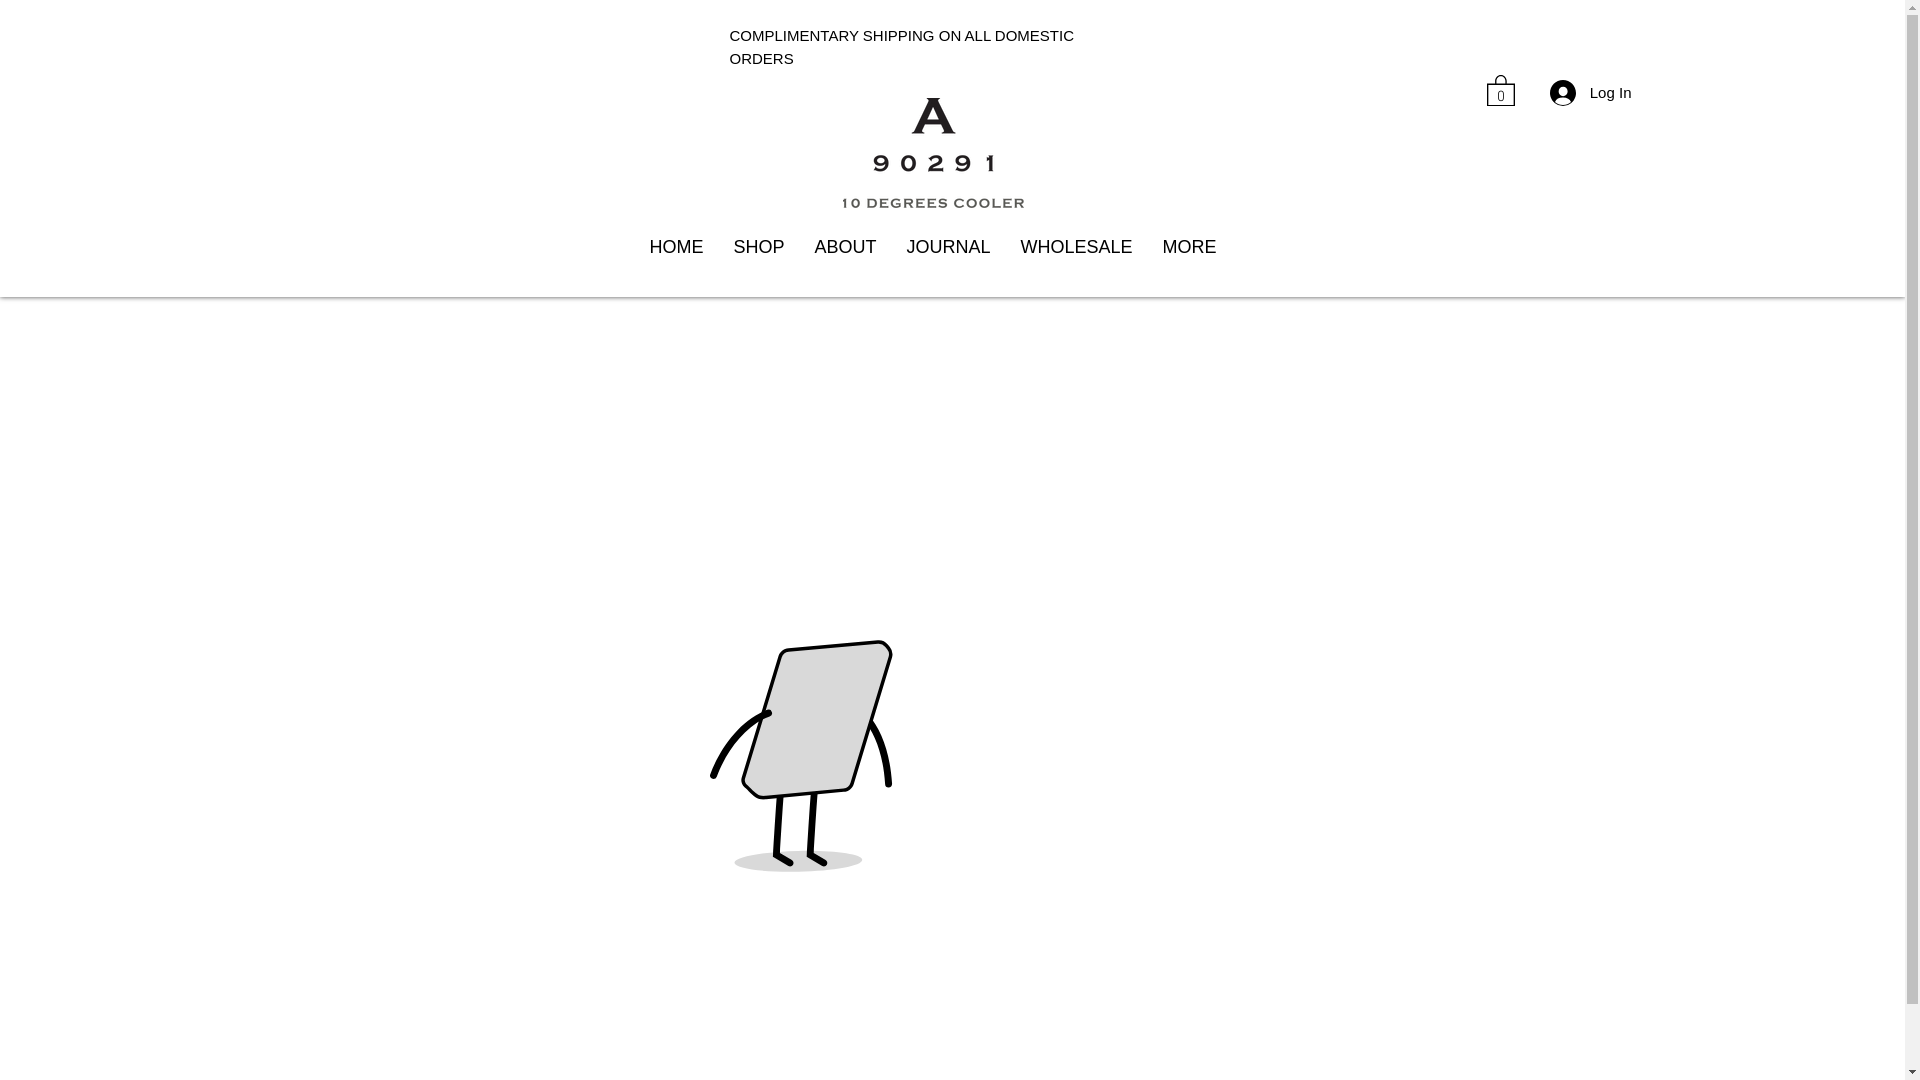 The height and width of the screenshot is (1080, 1920). Describe the element at coordinates (676, 260) in the screenshot. I see `HOME` at that location.